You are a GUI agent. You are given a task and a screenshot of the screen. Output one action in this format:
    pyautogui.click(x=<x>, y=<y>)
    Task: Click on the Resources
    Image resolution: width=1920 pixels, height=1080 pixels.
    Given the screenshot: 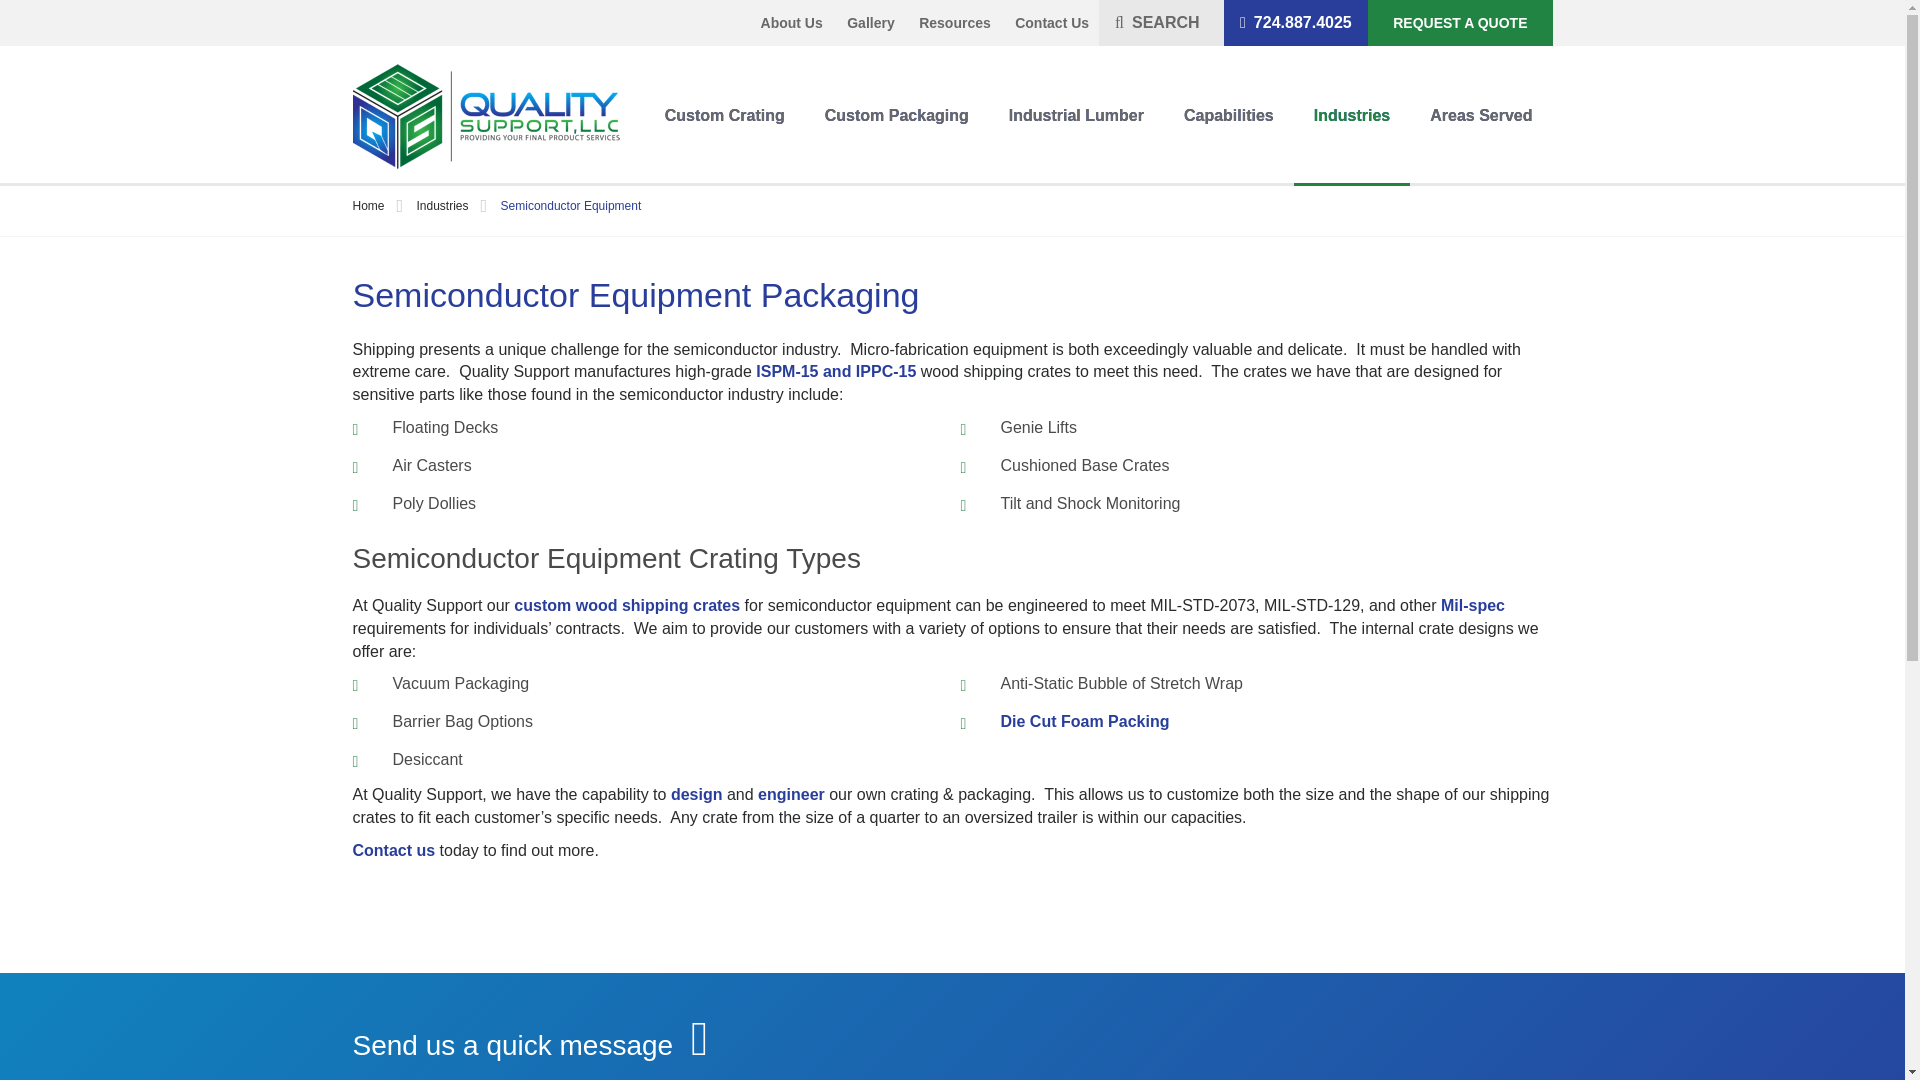 What is the action you would take?
    pyautogui.click(x=954, y=23)
    